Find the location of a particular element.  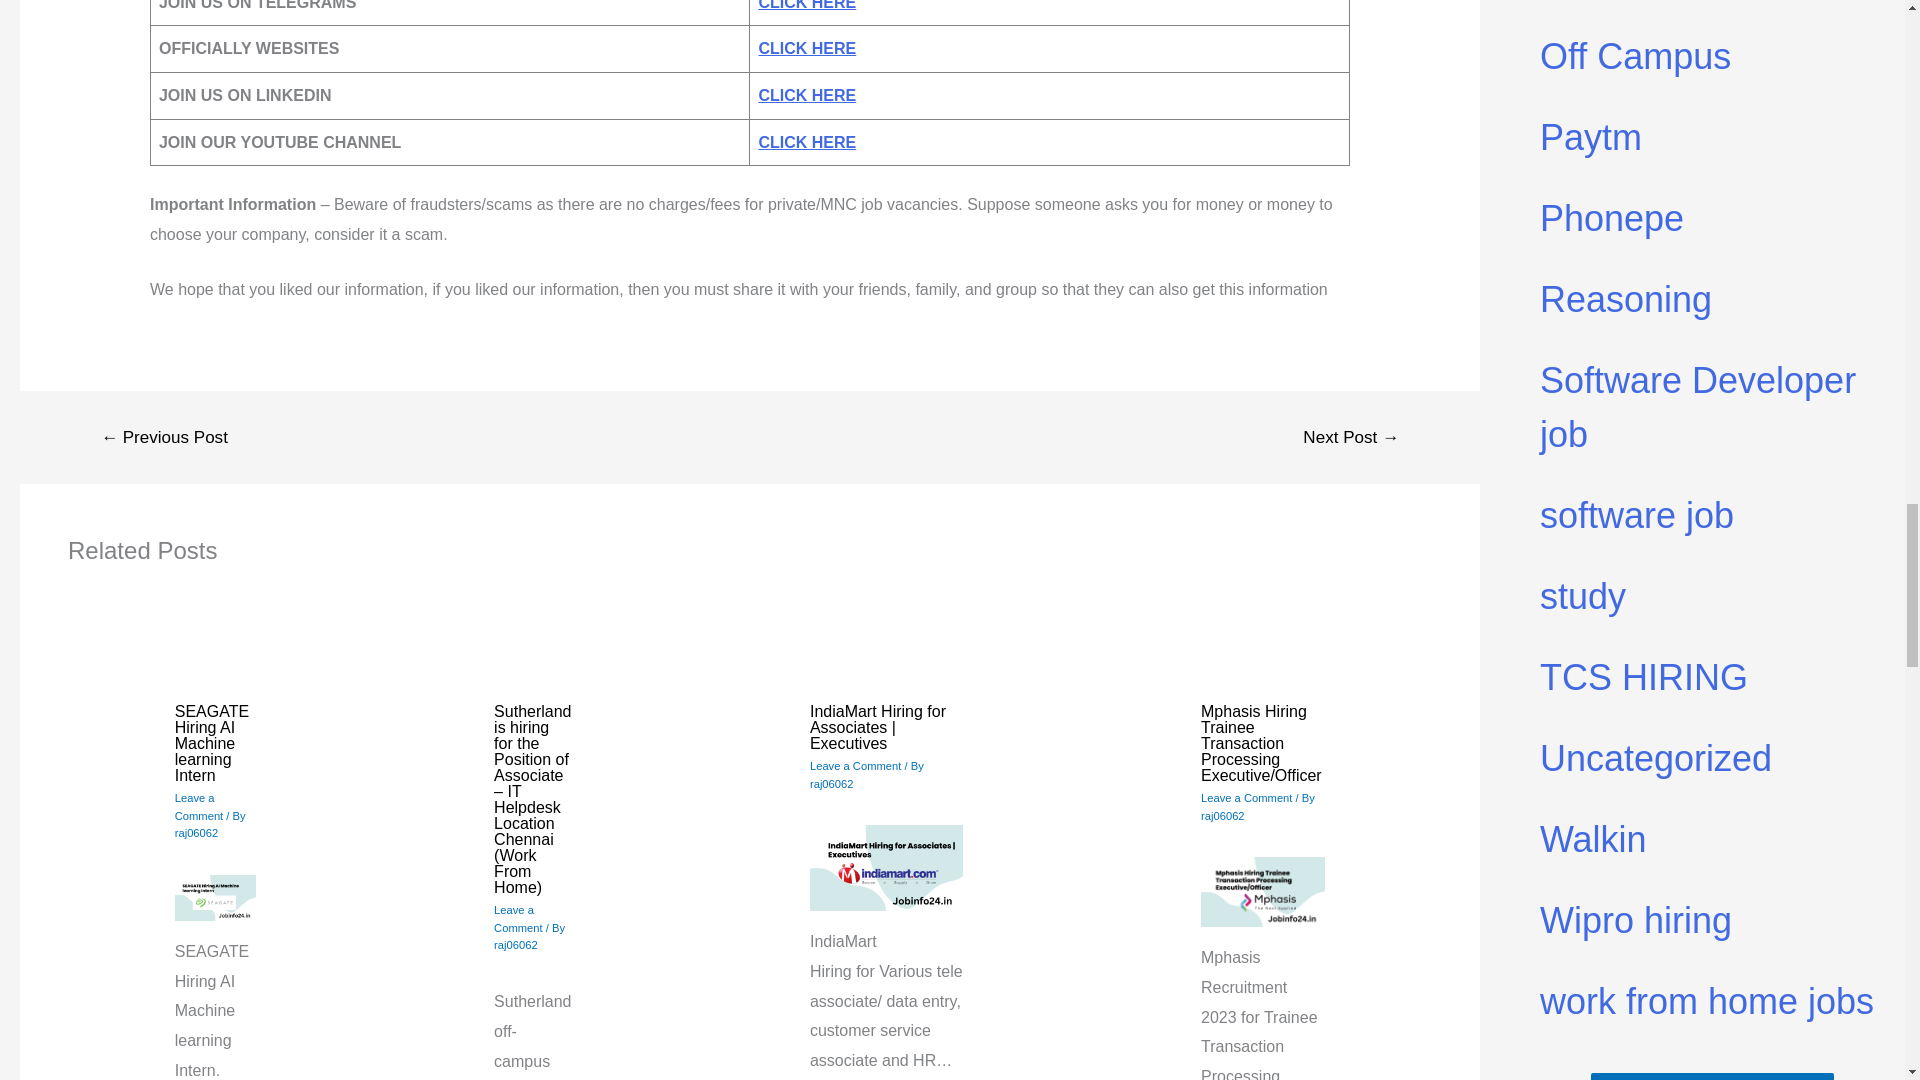

SEAGATE Hiring AI Machine learning Intern 3 is located at coordinates (214, 898).